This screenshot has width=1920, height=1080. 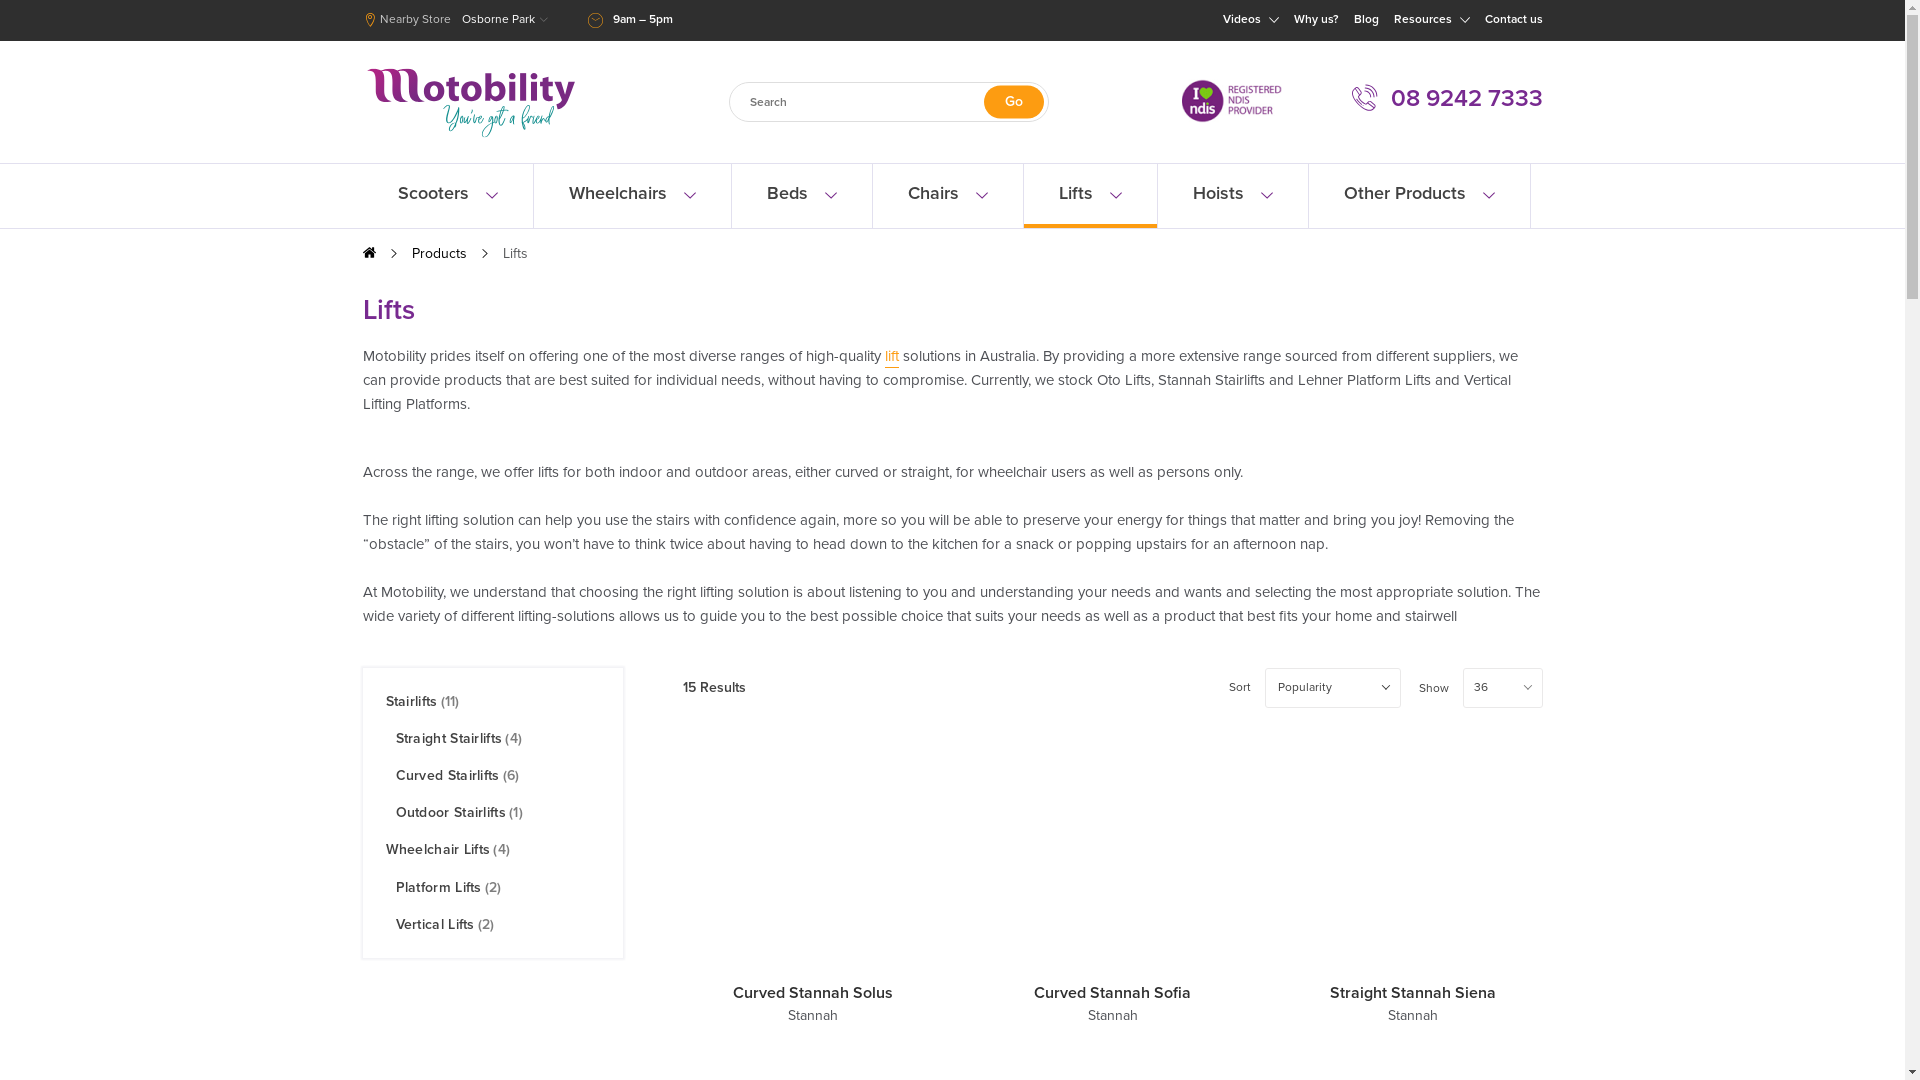 I want to click on Down Arrow, so click(x=1116, y=196).